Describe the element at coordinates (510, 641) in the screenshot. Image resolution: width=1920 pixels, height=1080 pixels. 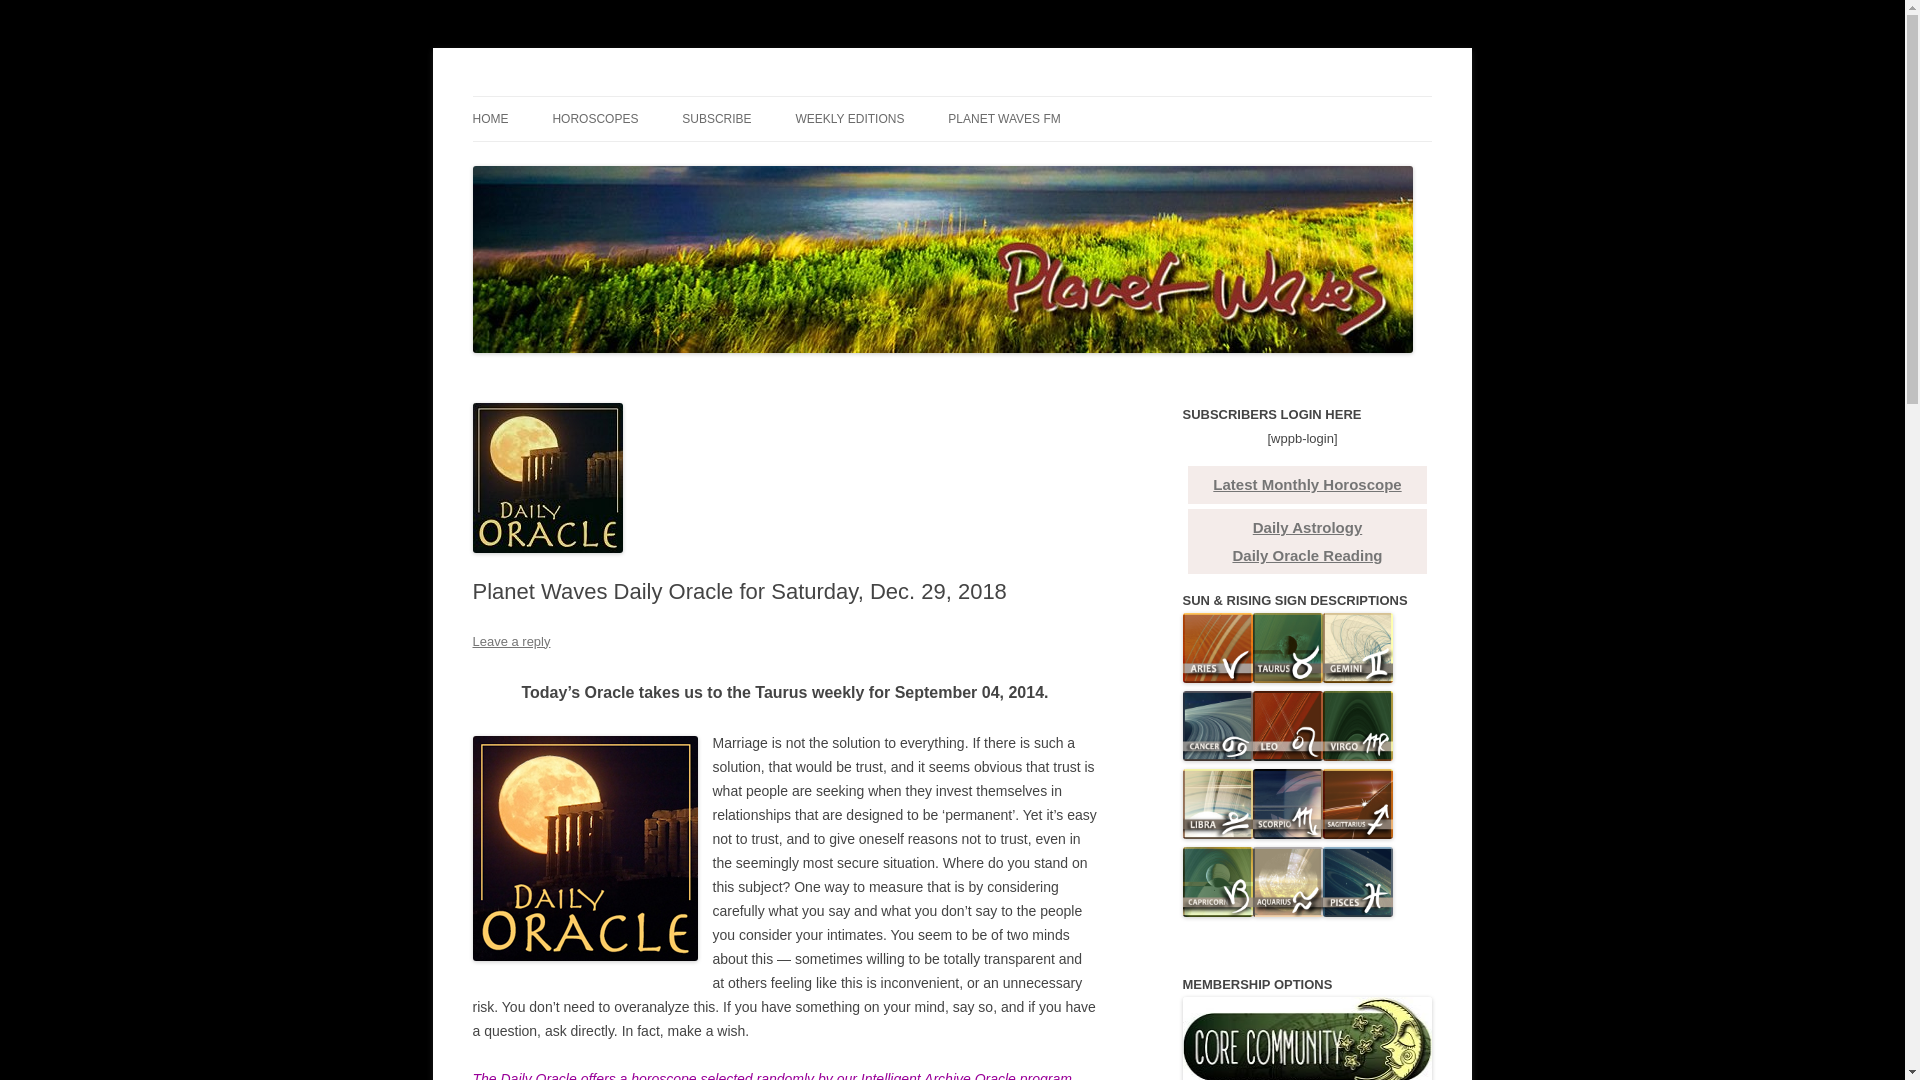
I see `Leave a reply` at that location.